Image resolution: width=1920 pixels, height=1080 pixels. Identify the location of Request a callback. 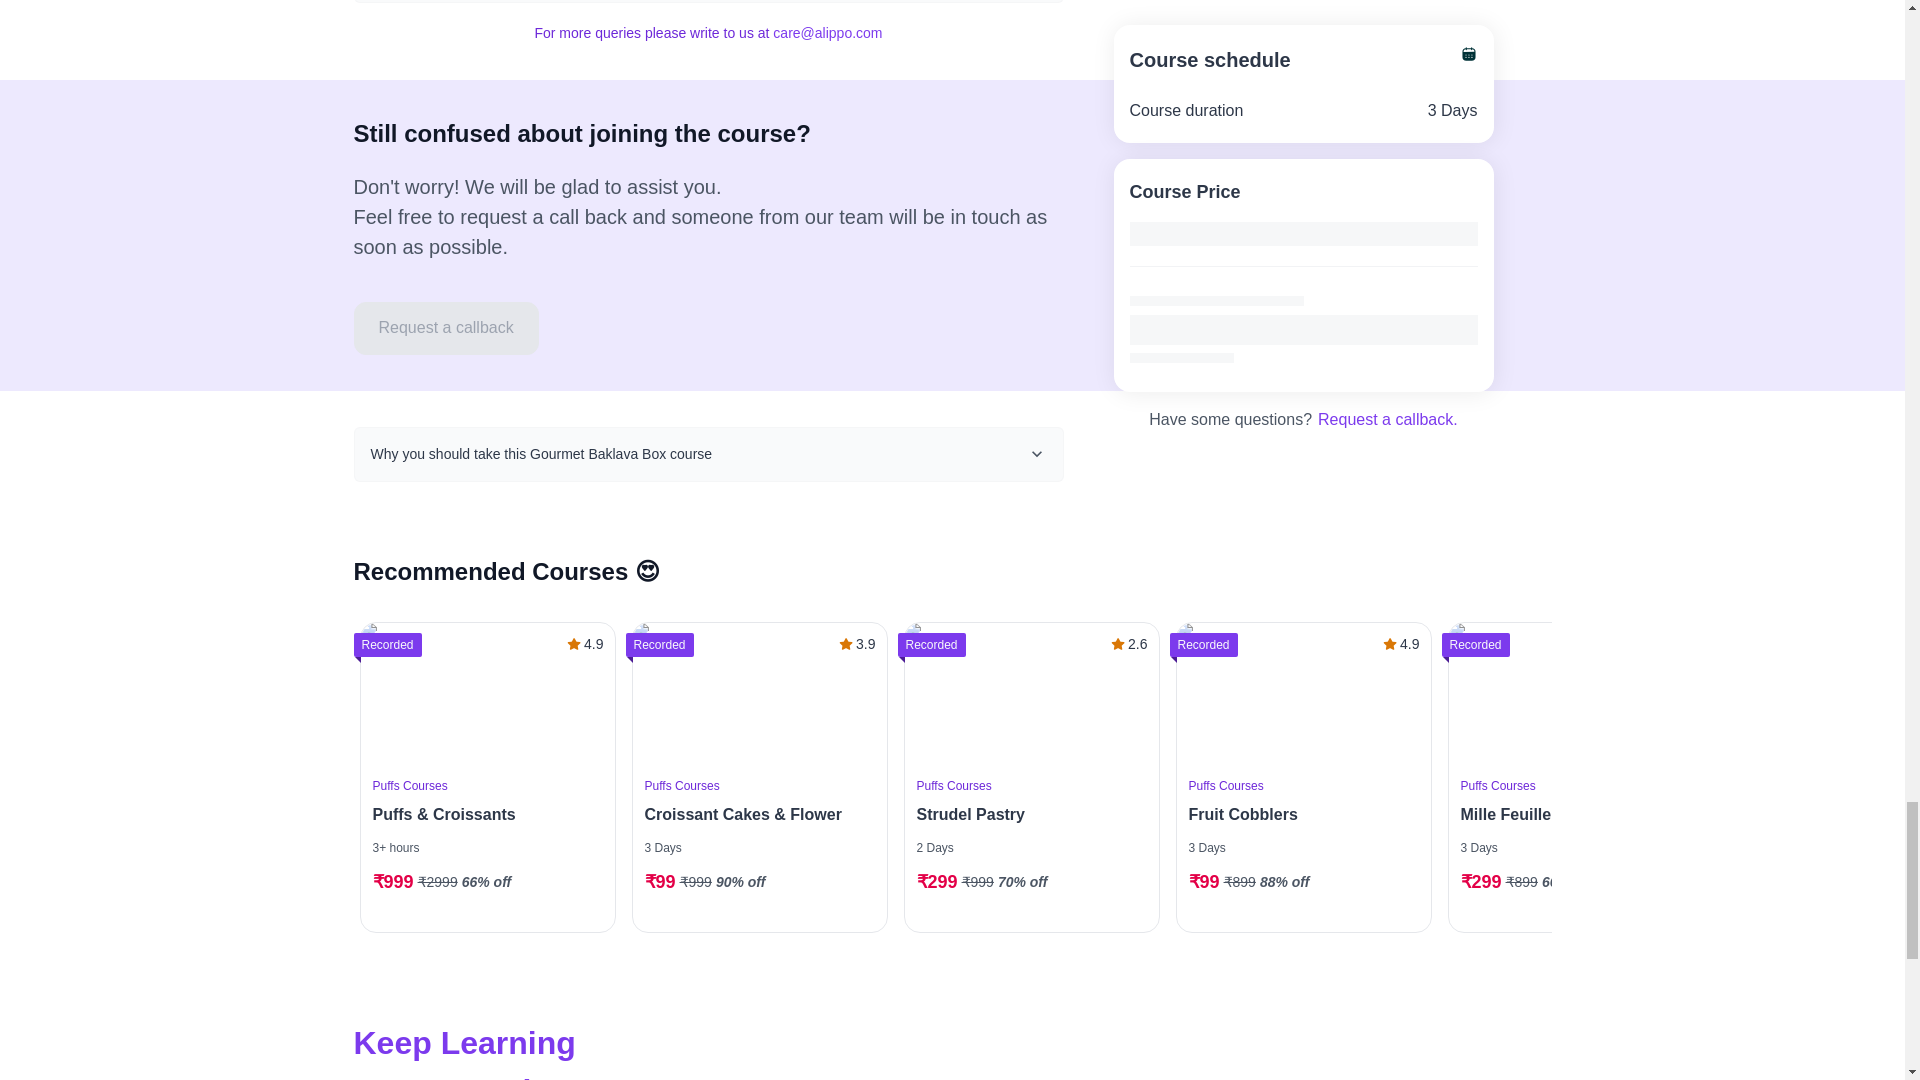
(446, 328).